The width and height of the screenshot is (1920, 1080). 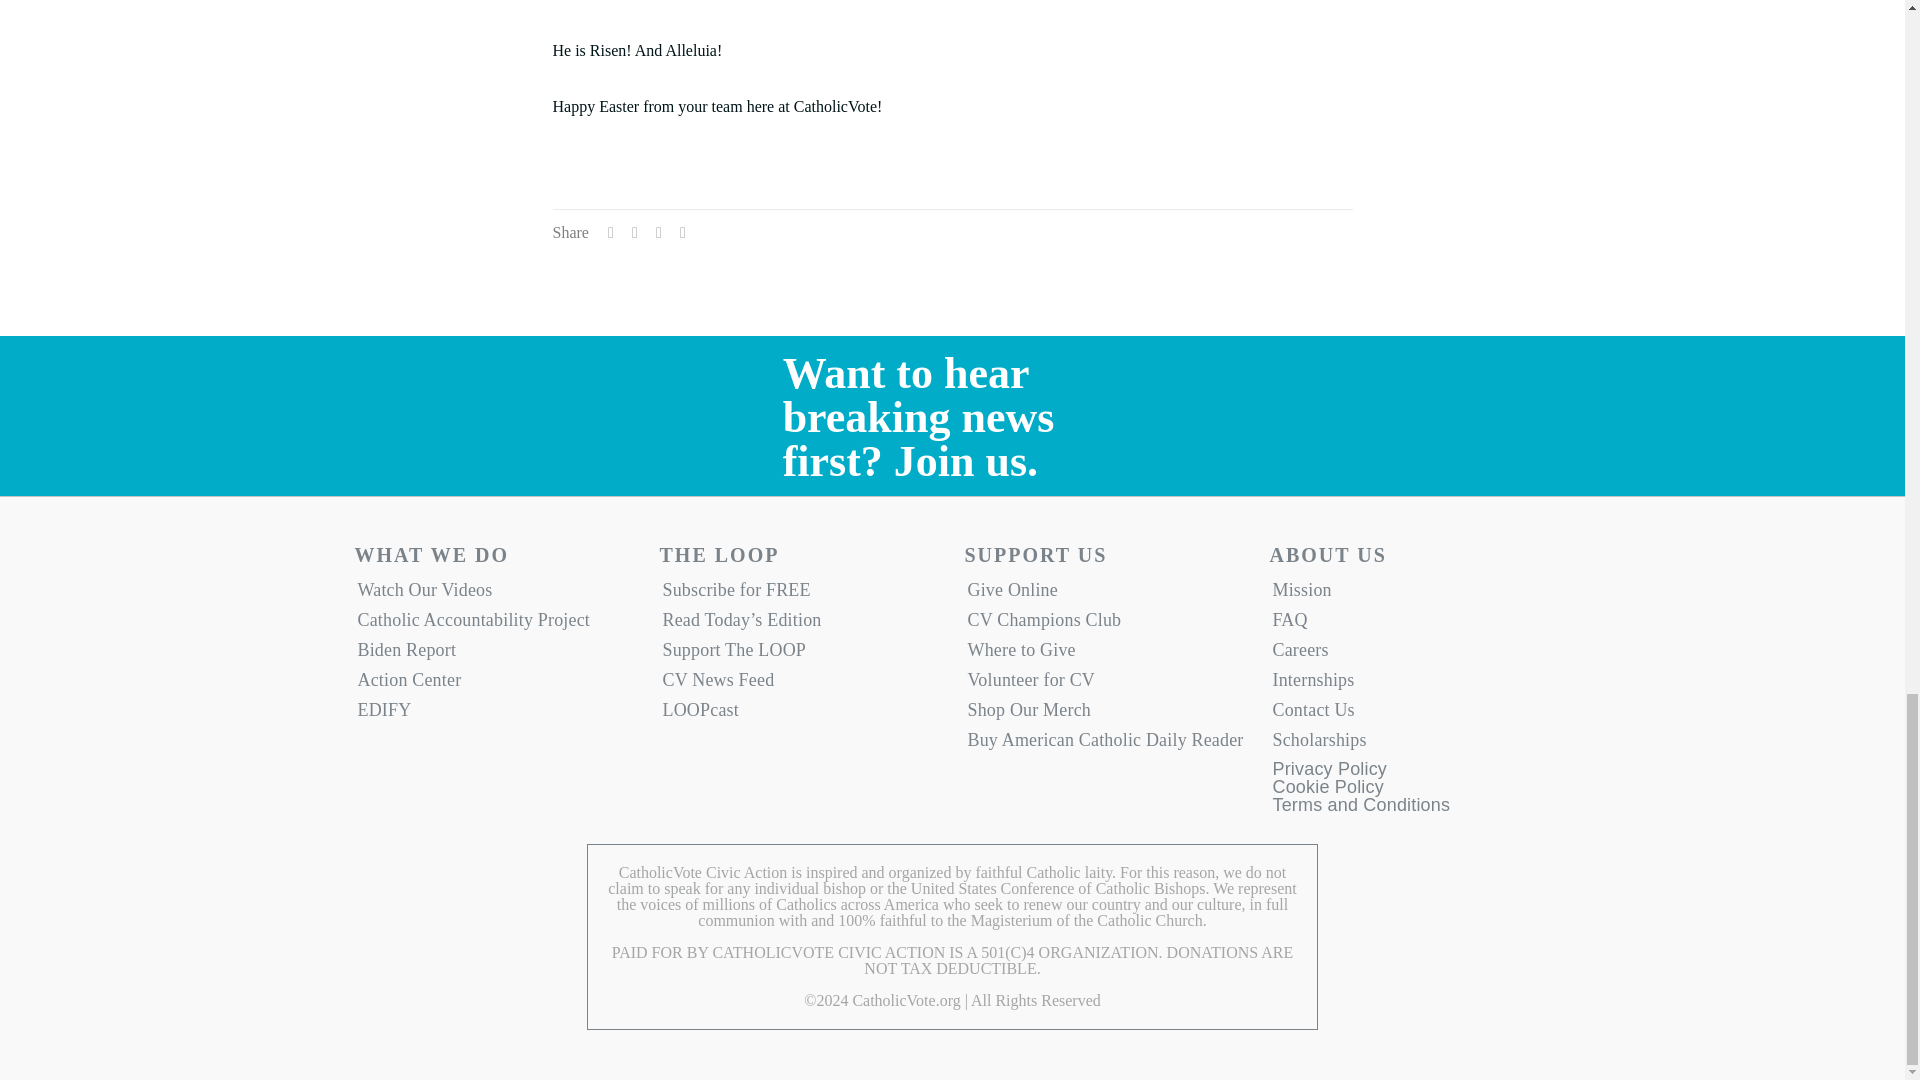 What do you see at coordinates (1326, 792) in the screenshot?
I see `Cookie Policy ` at bounding box center [1326, 792].